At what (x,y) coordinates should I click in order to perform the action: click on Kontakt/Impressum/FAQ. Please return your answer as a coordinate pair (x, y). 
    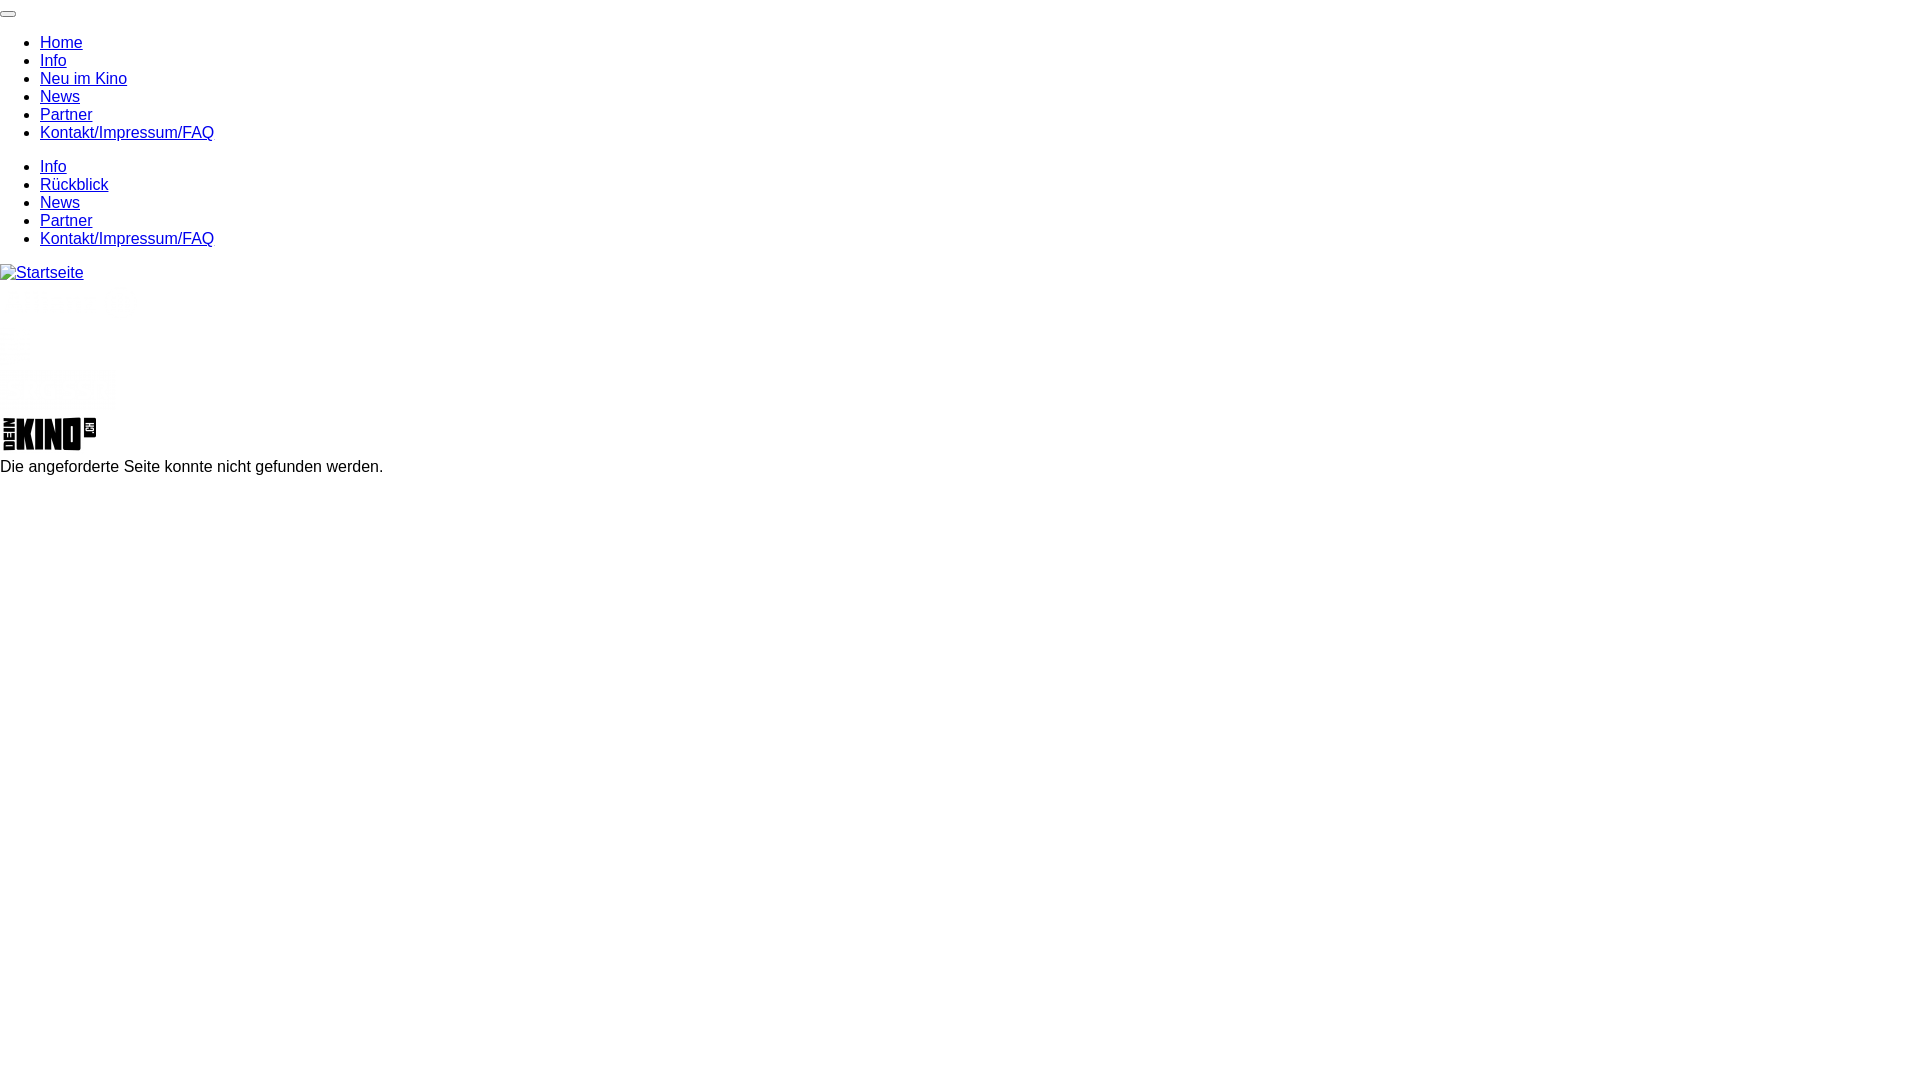
    Looking at the image, I should click on (127, 132).